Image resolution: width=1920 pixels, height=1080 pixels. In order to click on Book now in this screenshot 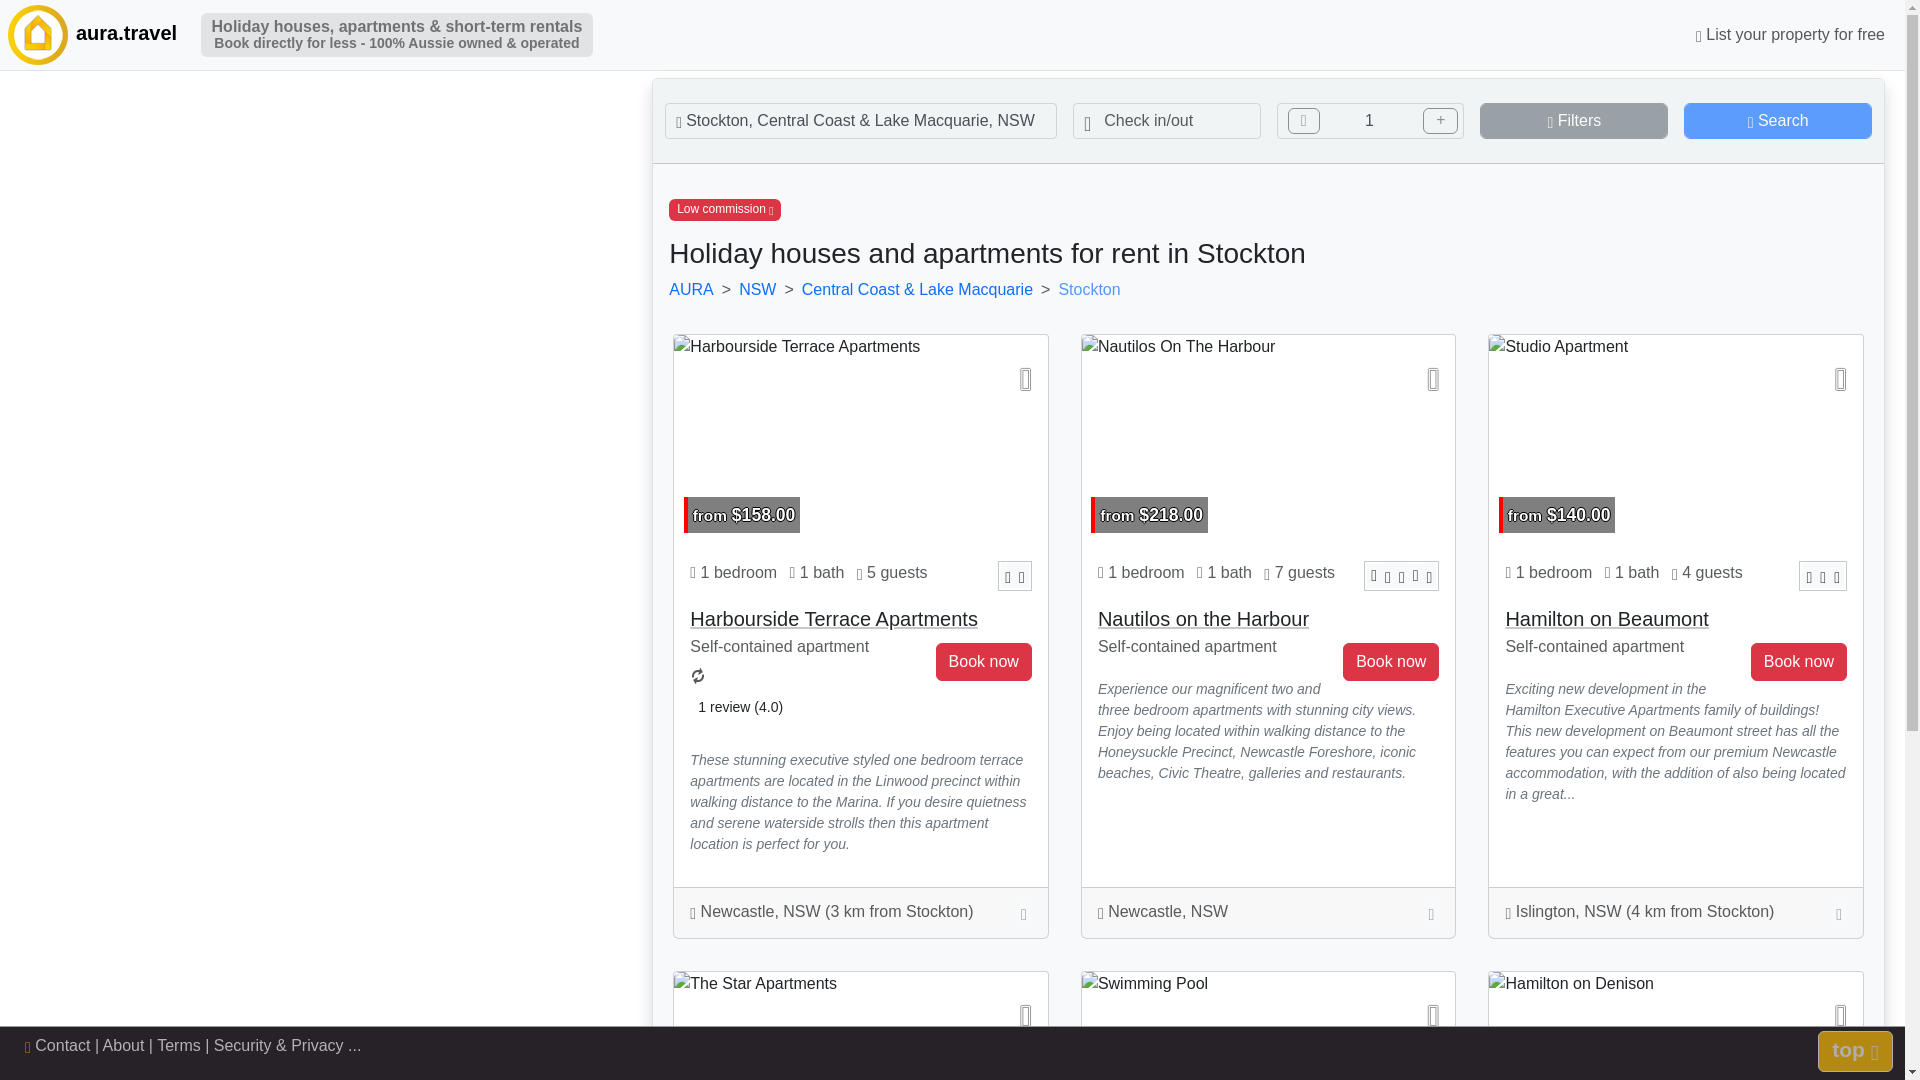, I will do `click(1390, 662)`.